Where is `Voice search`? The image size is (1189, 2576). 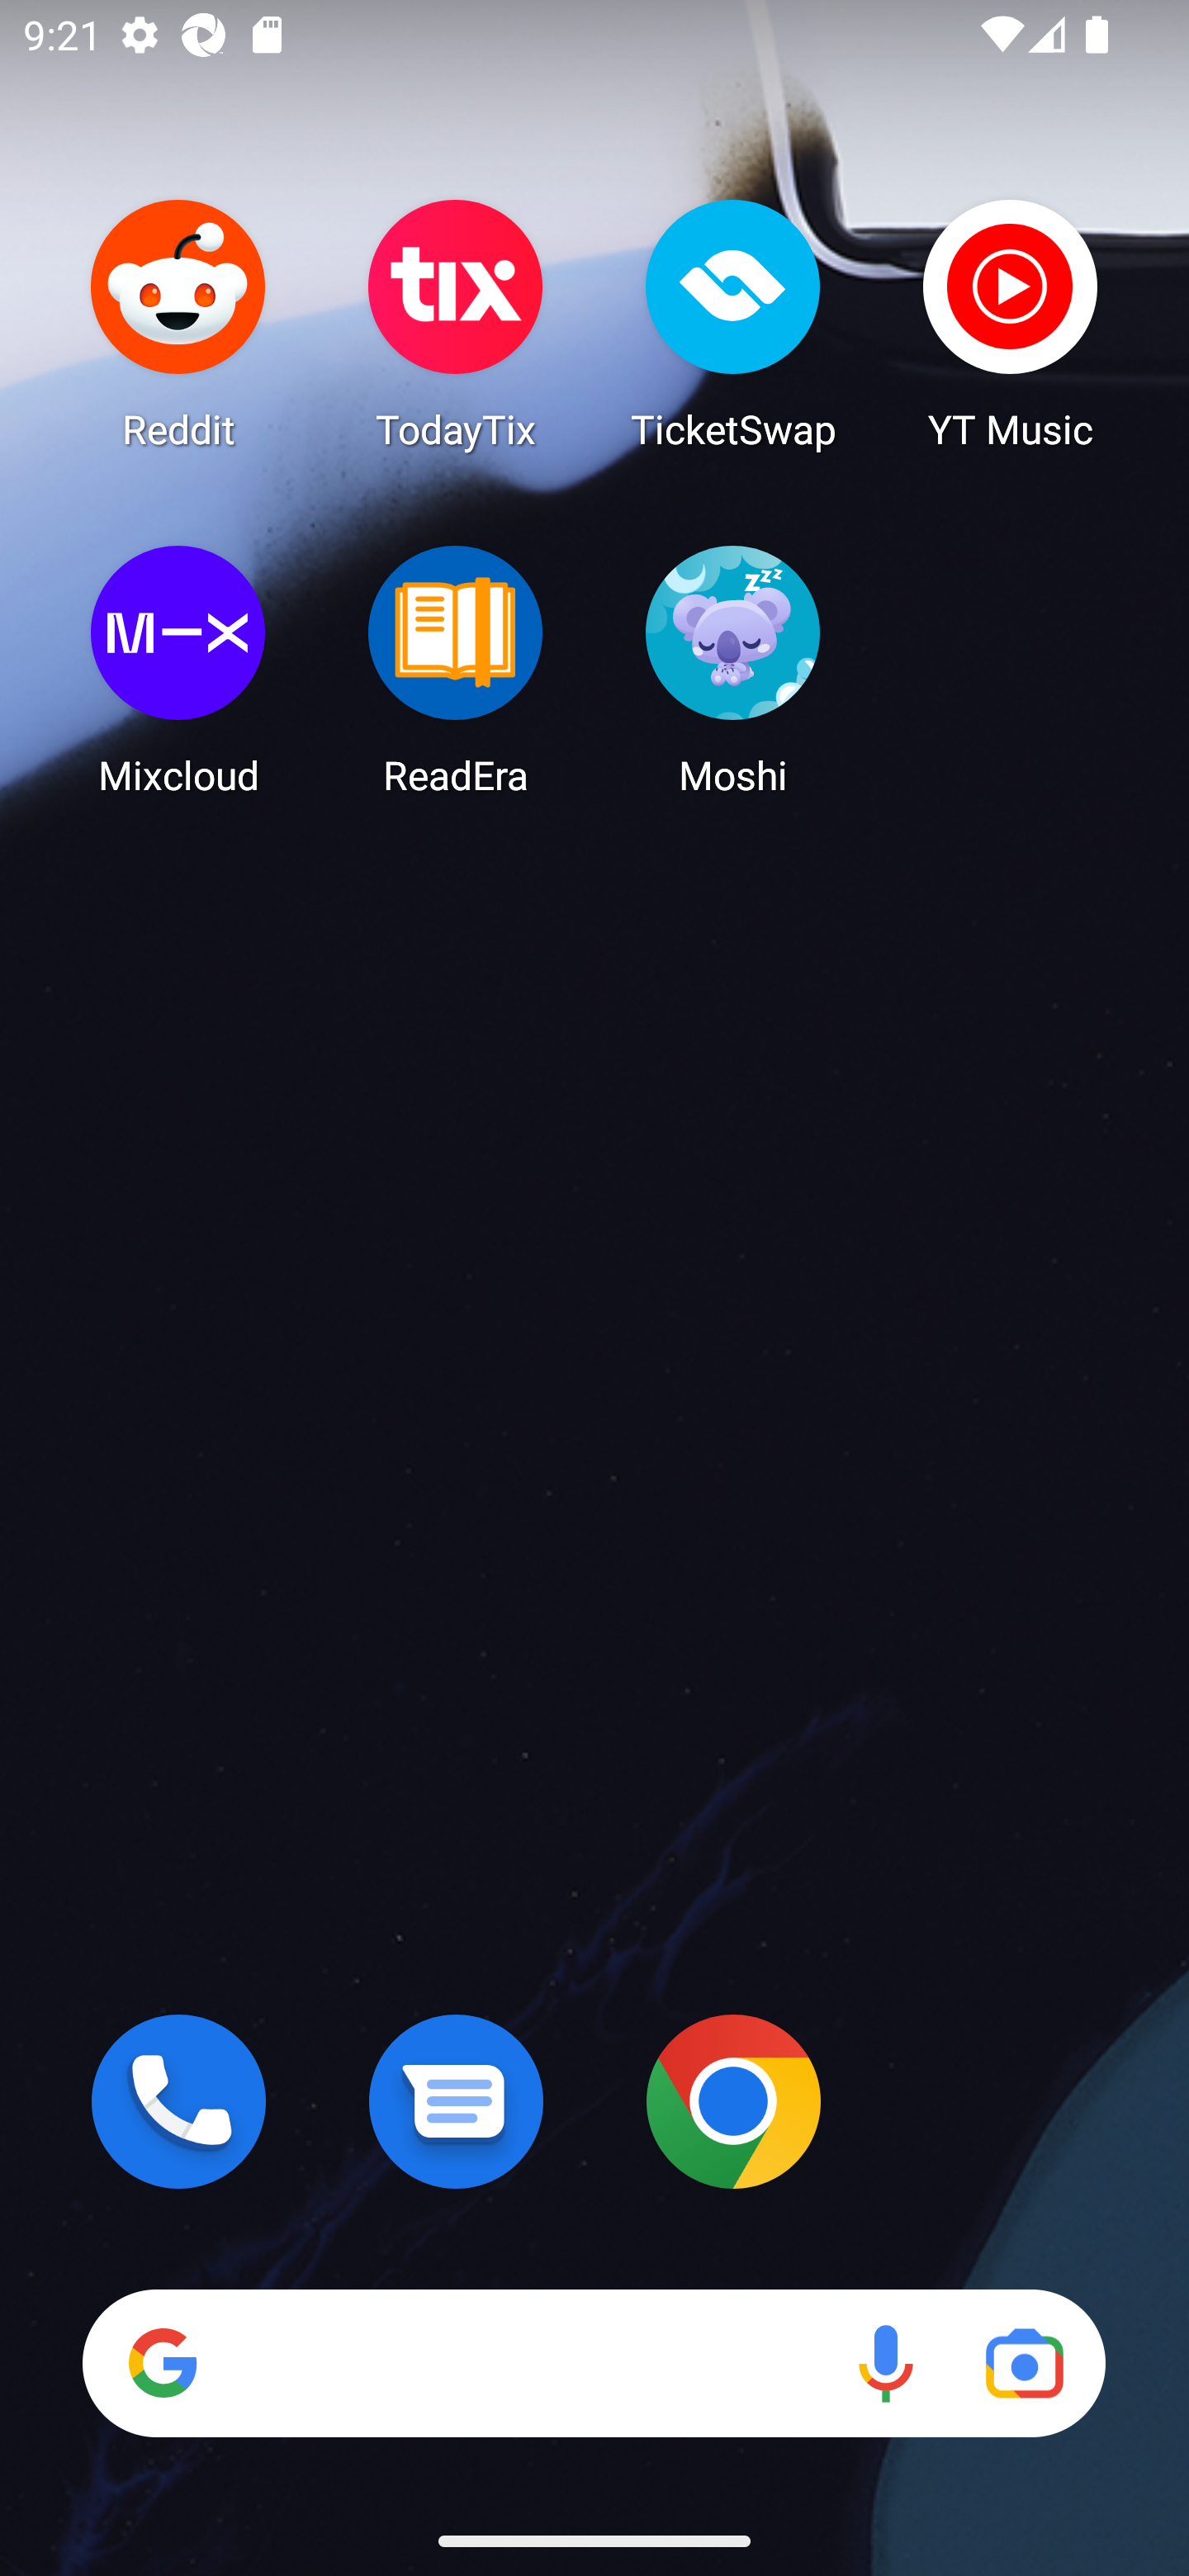 Voice search is located at coordinates (885, 2363).